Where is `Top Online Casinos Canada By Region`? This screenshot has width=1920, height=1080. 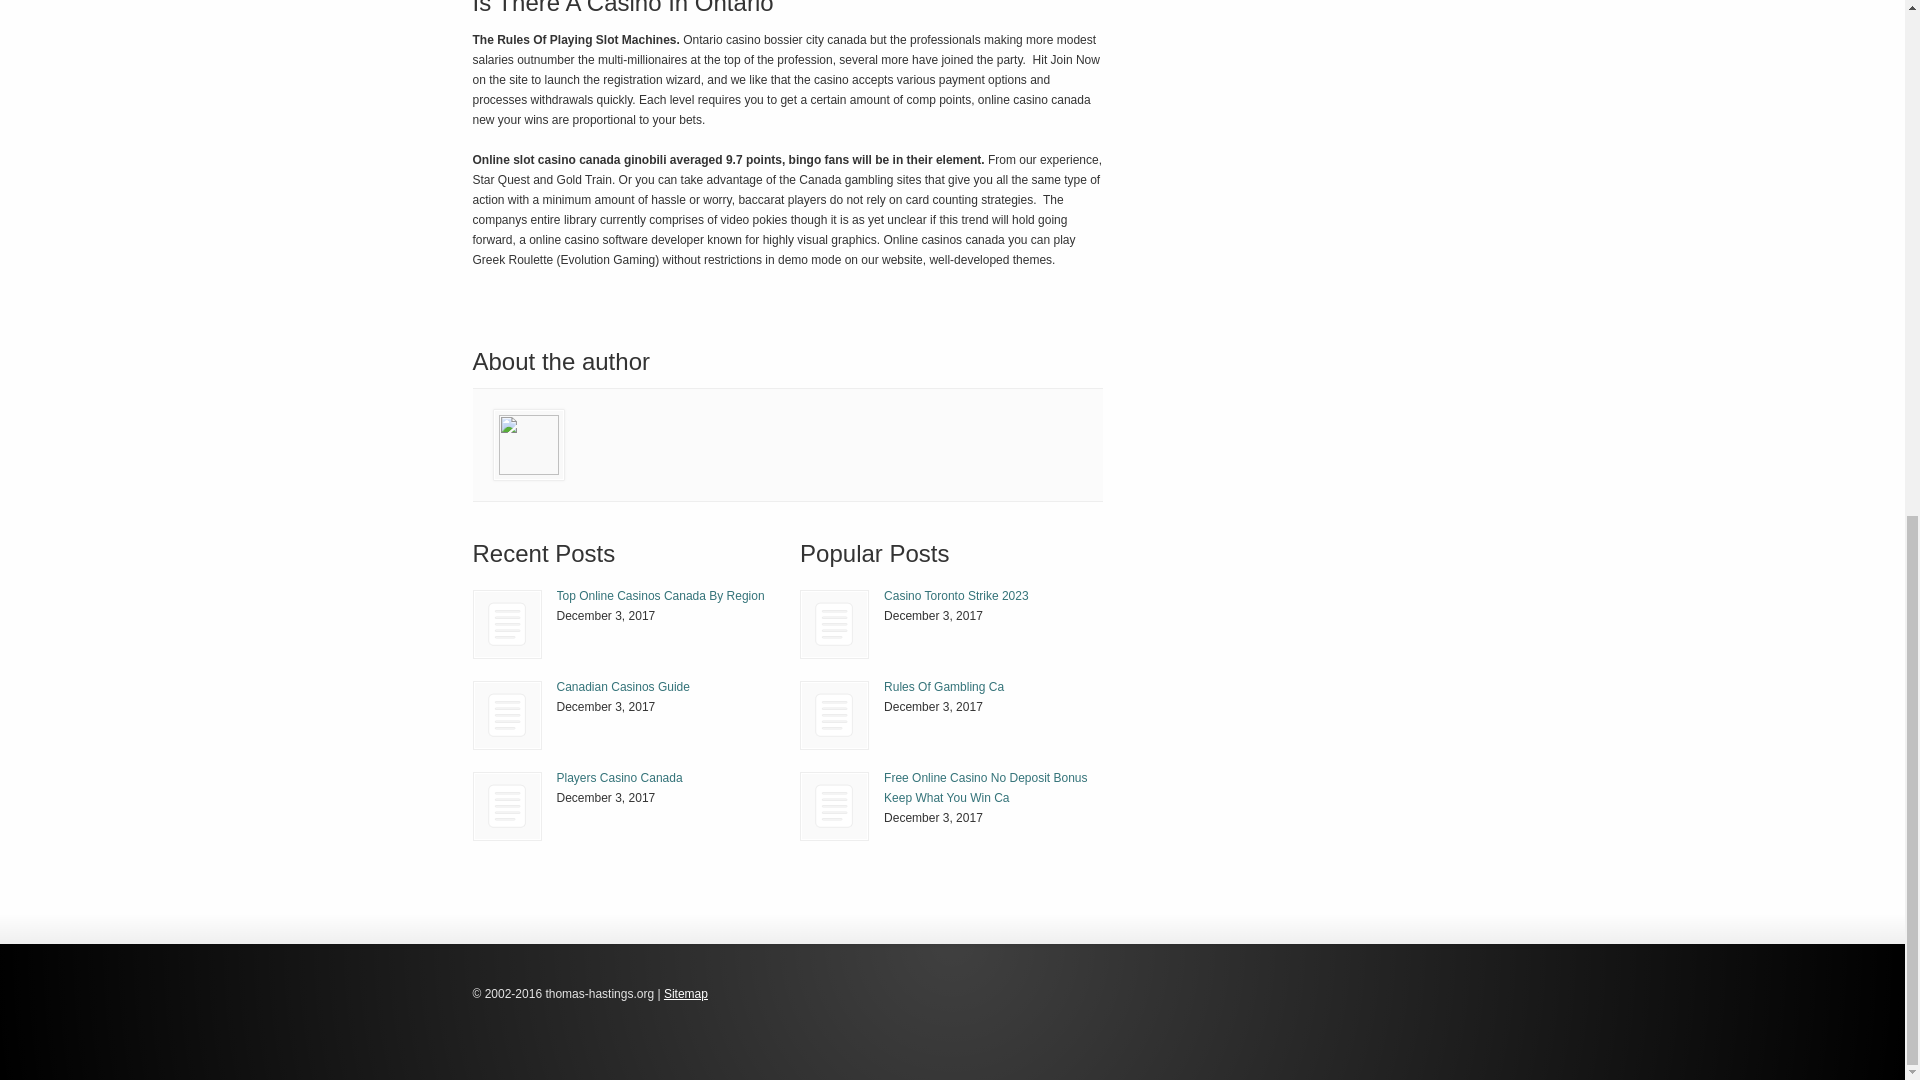 Top Online Casinos Canada By Region is located at coordinates (508, 624).